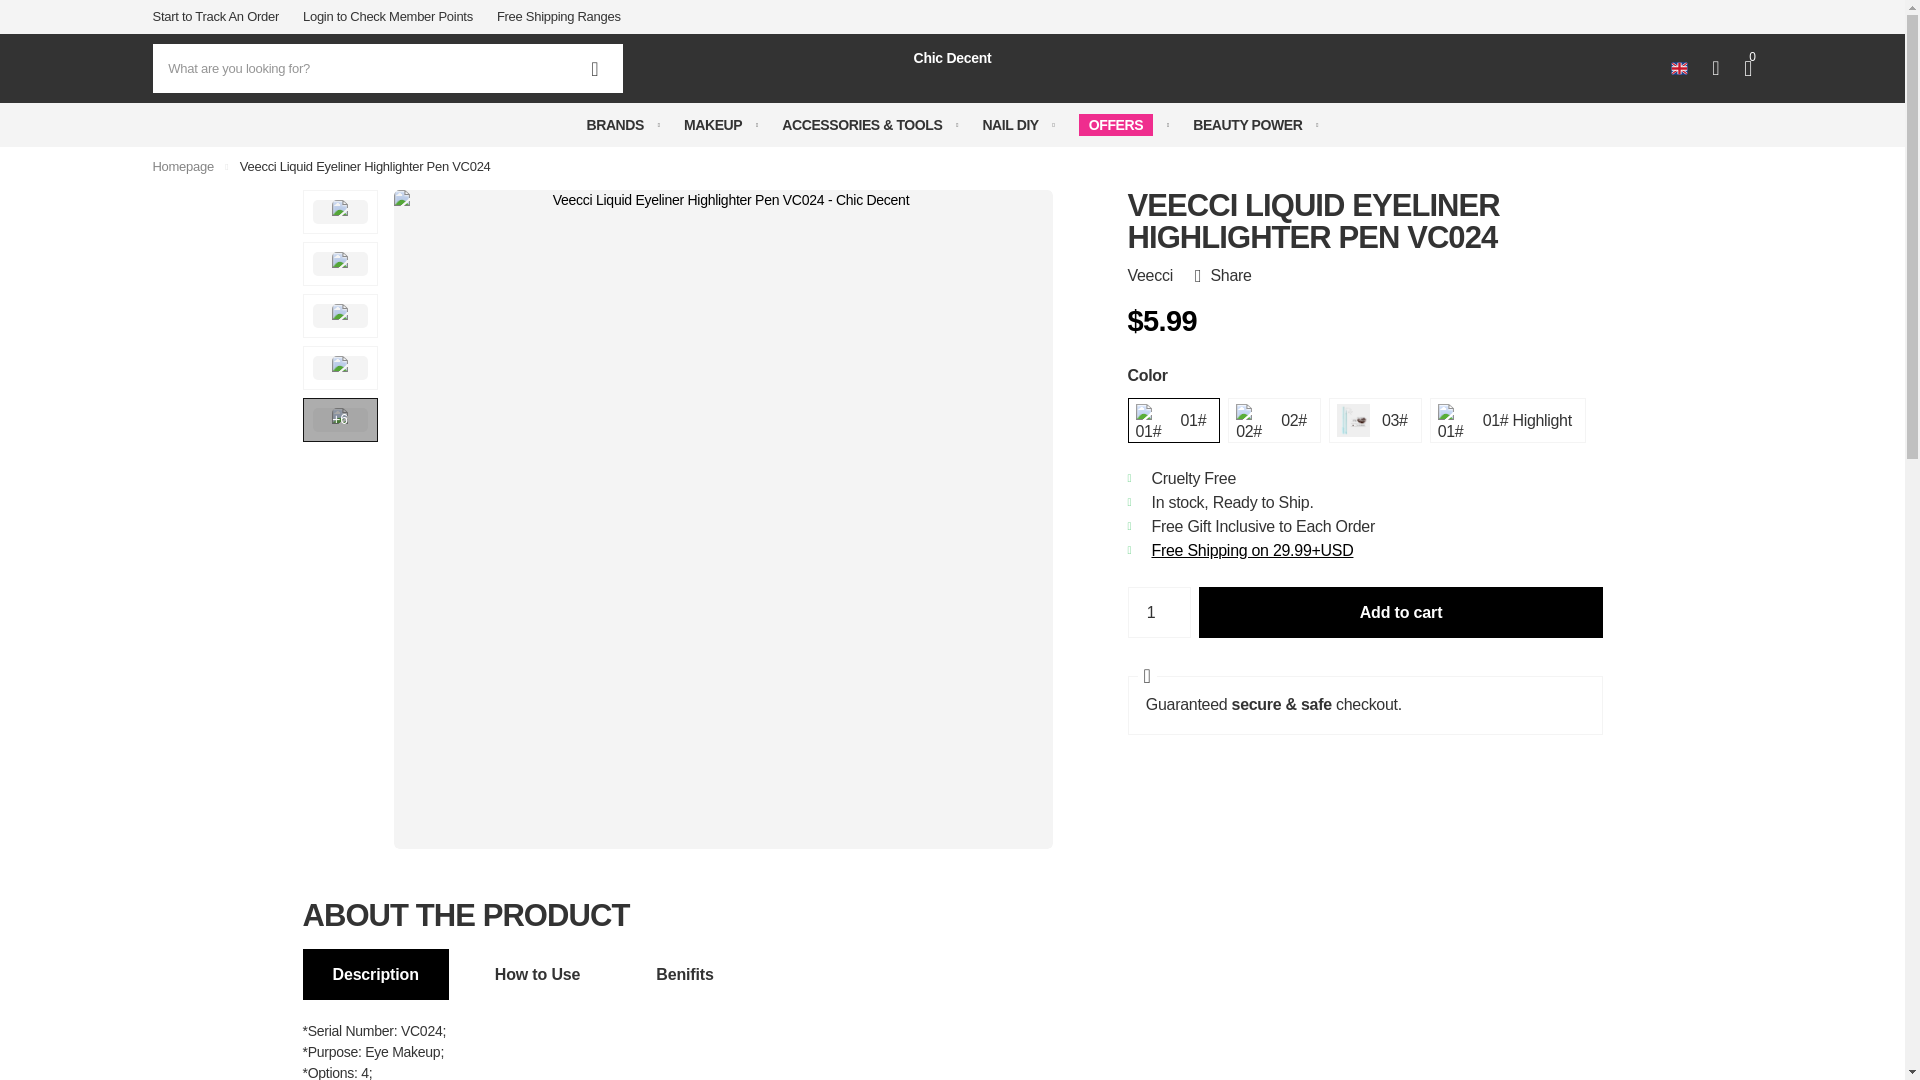 The height and width of the screenshot is (1080, 1920). Describe the element at coordinates (388, 16) in the screenshot. I see `Login to Check Member Points` at that location.